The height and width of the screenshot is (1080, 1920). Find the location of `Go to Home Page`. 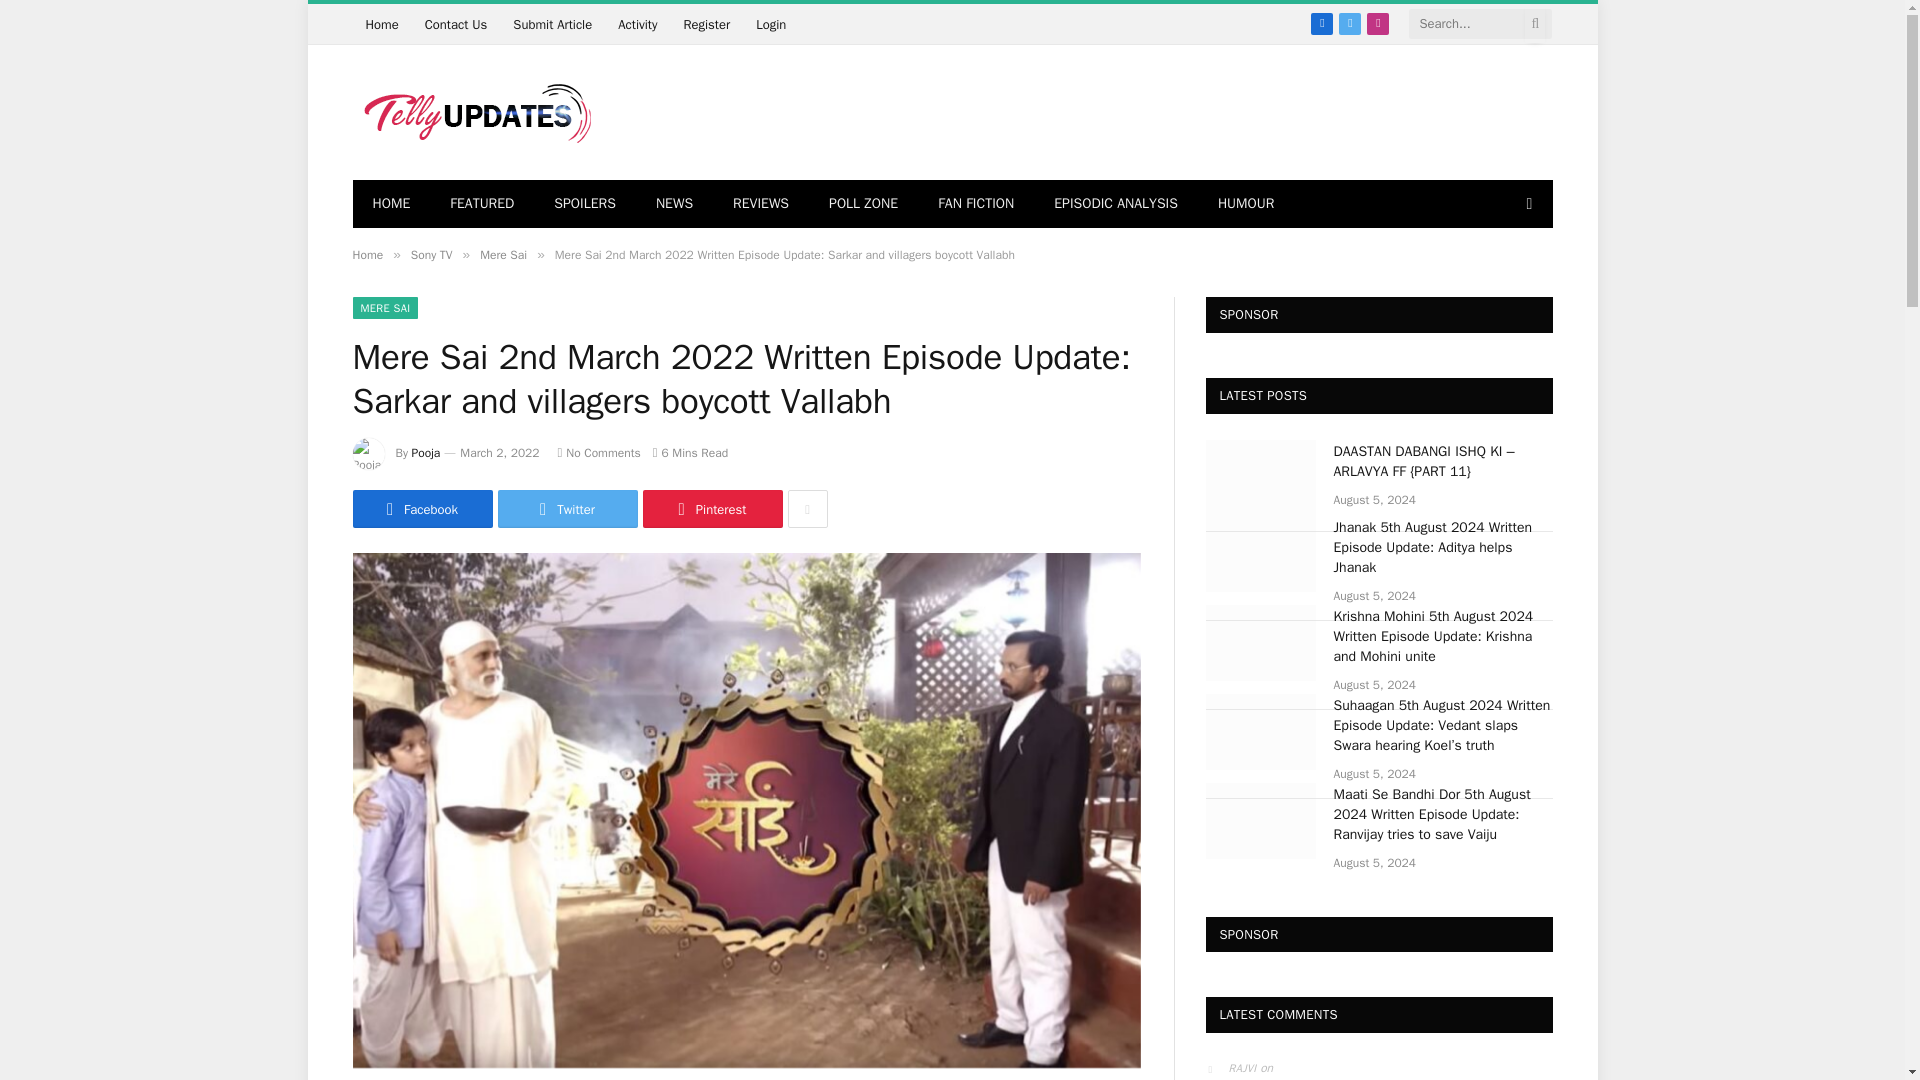

Go to Home Page is located at coordinates (390, 204).